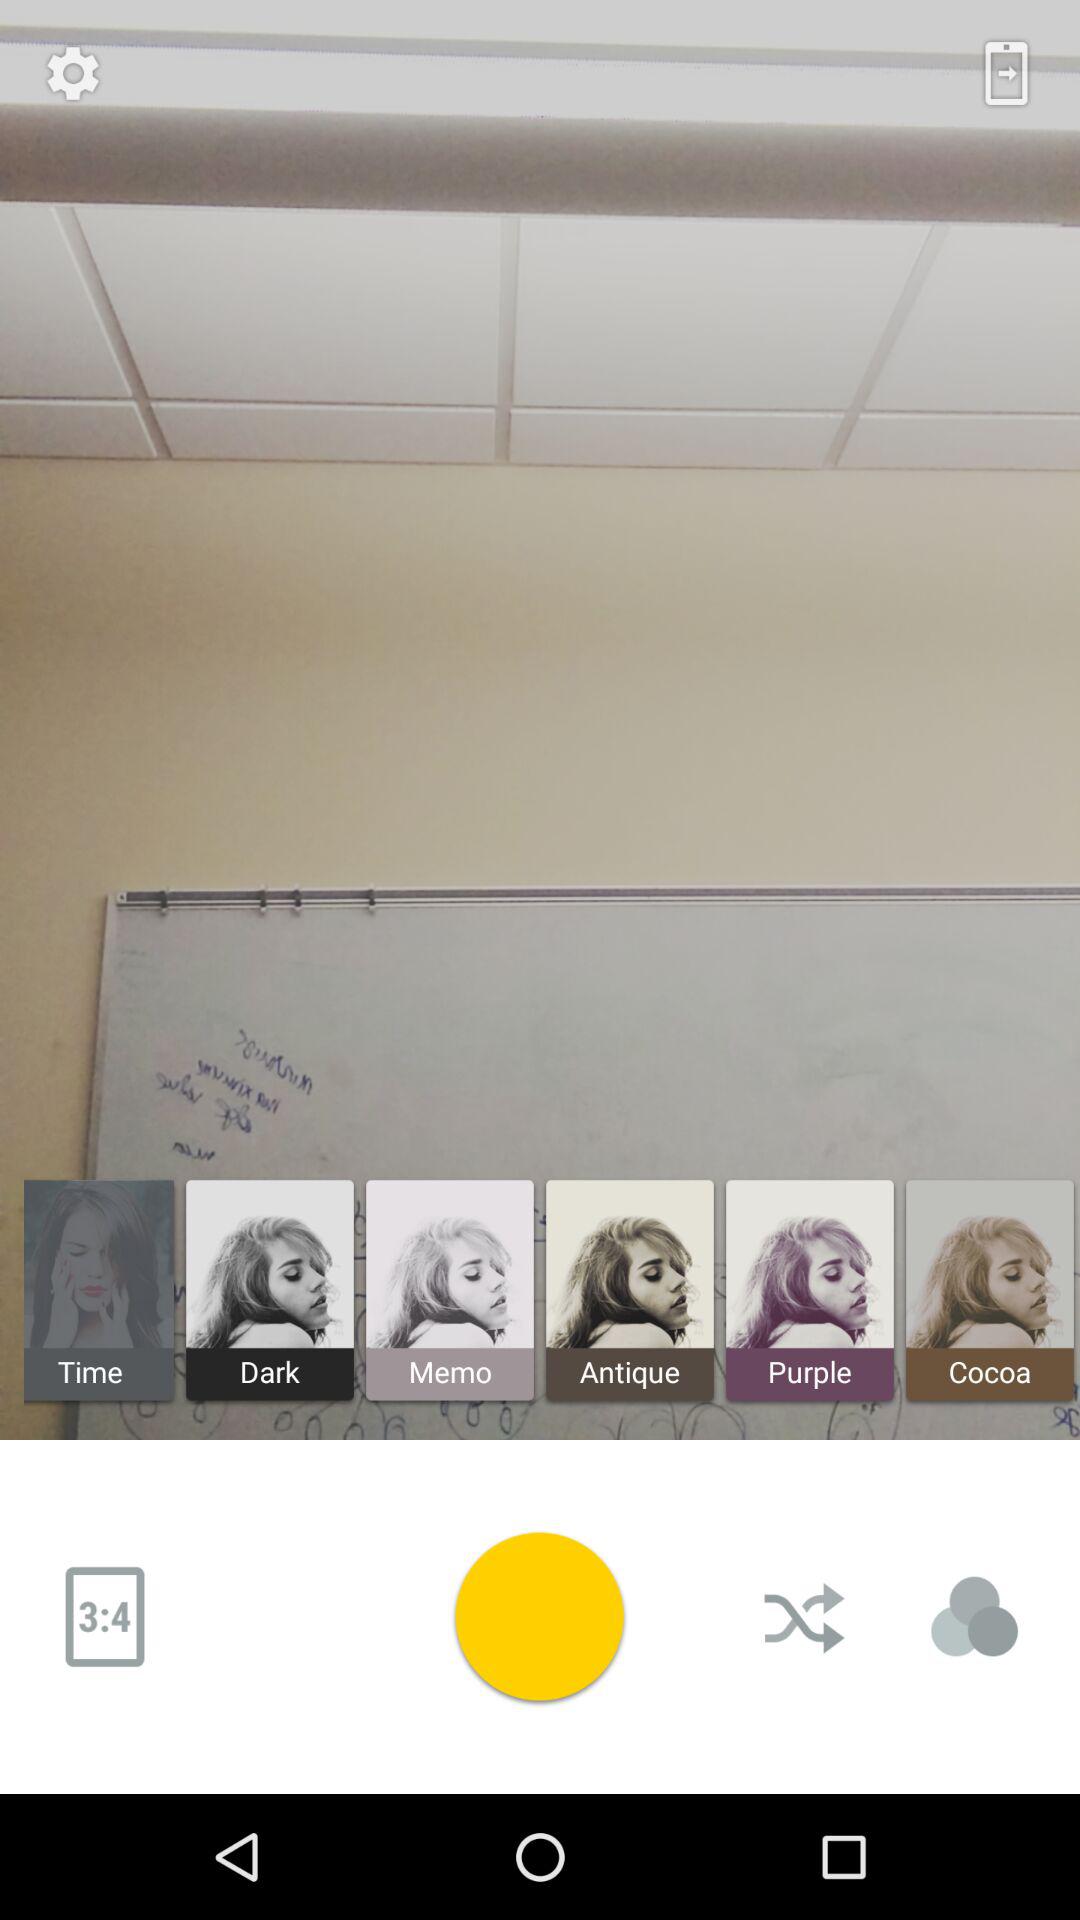  I want to click on click on the button next to antique, so click(810, 1290).